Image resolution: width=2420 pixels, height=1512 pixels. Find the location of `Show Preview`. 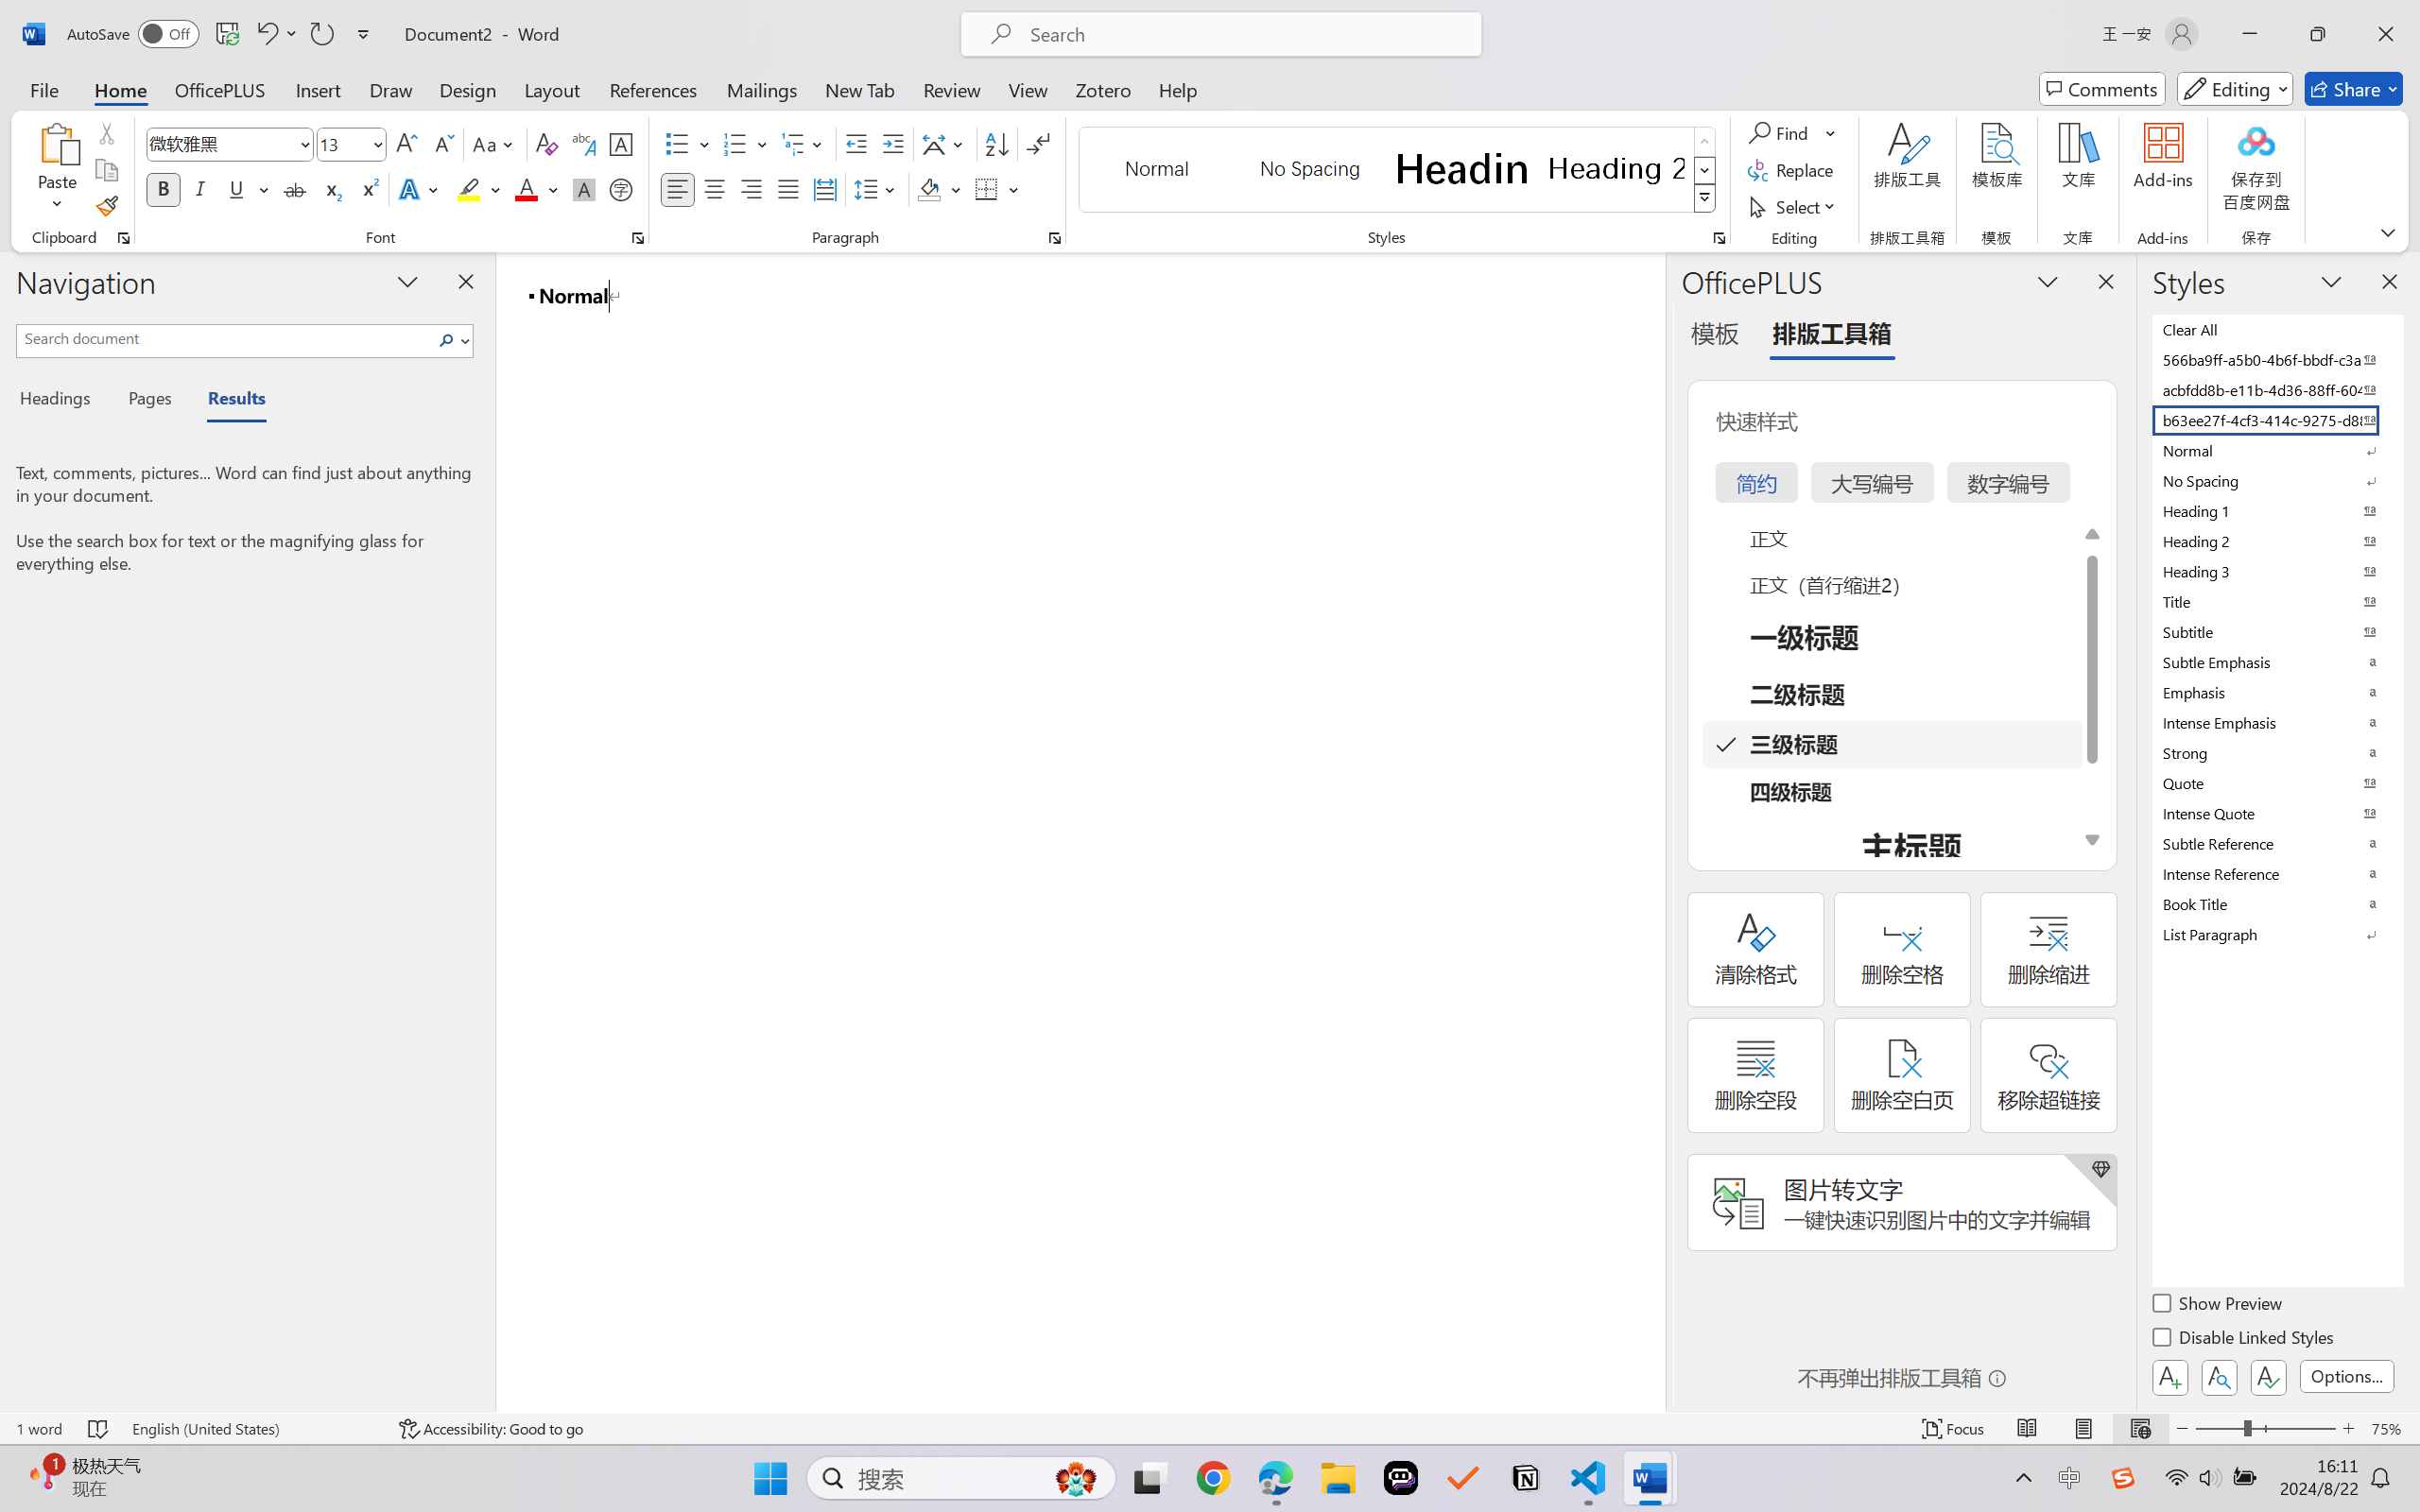

Show Preview is located at coordinates (2219, 1306).